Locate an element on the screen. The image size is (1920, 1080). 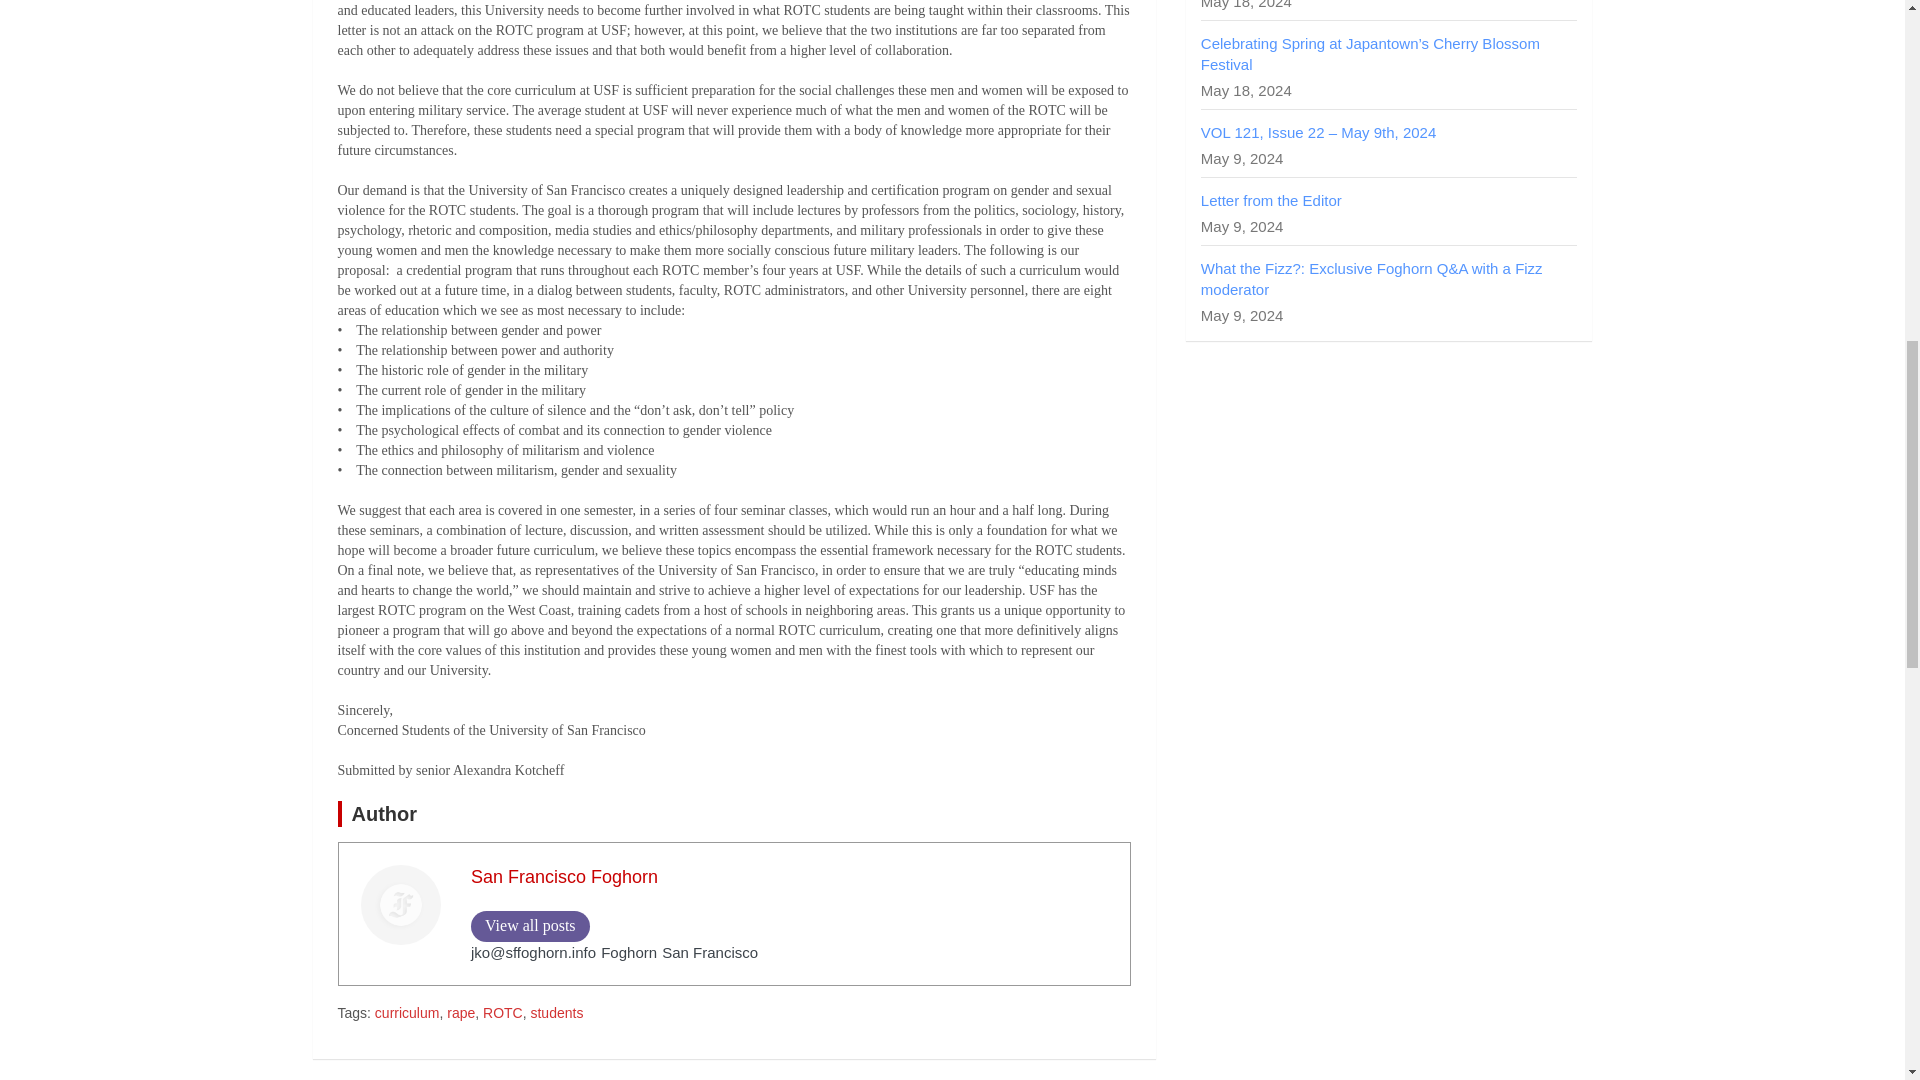
curriculum is located at coordinates (406, 1014).